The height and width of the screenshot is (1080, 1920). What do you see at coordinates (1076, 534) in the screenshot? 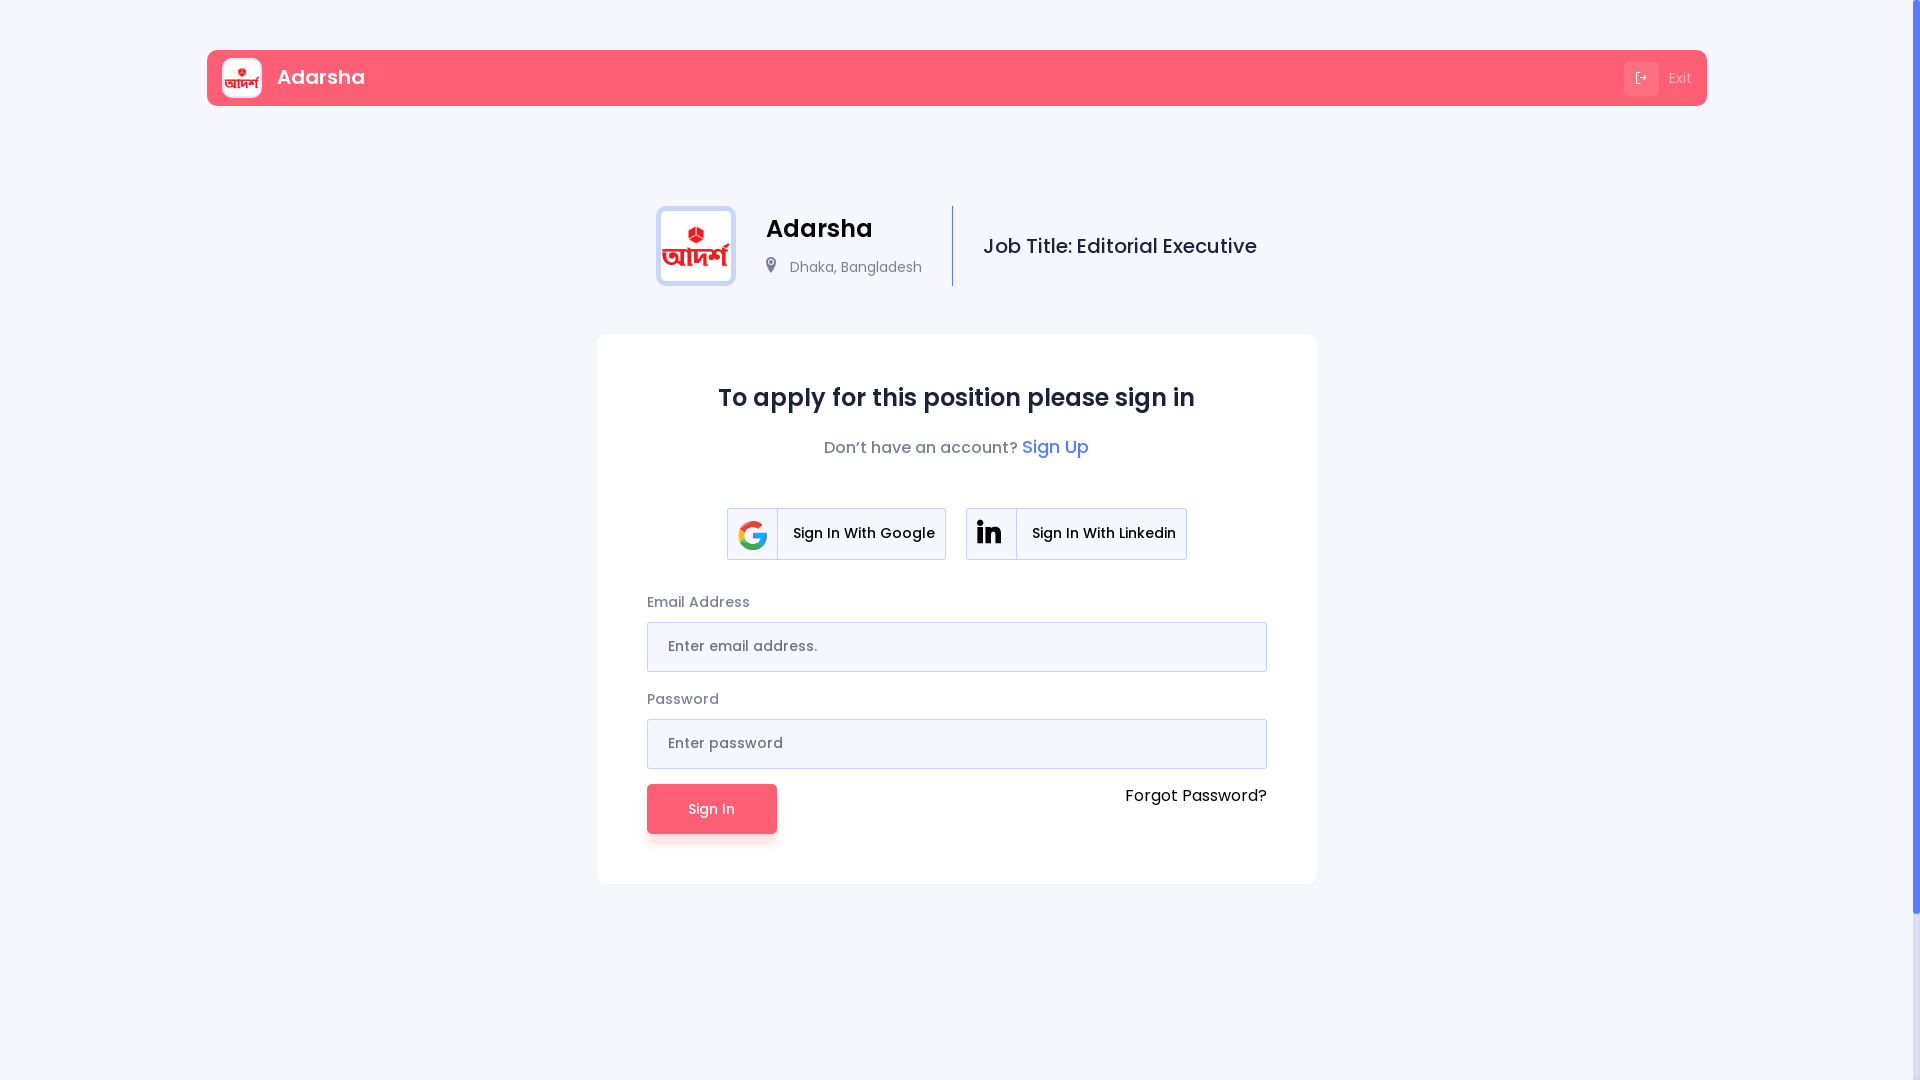
I see `Sign In With Linkedin` at bounding box center [1076, 534].